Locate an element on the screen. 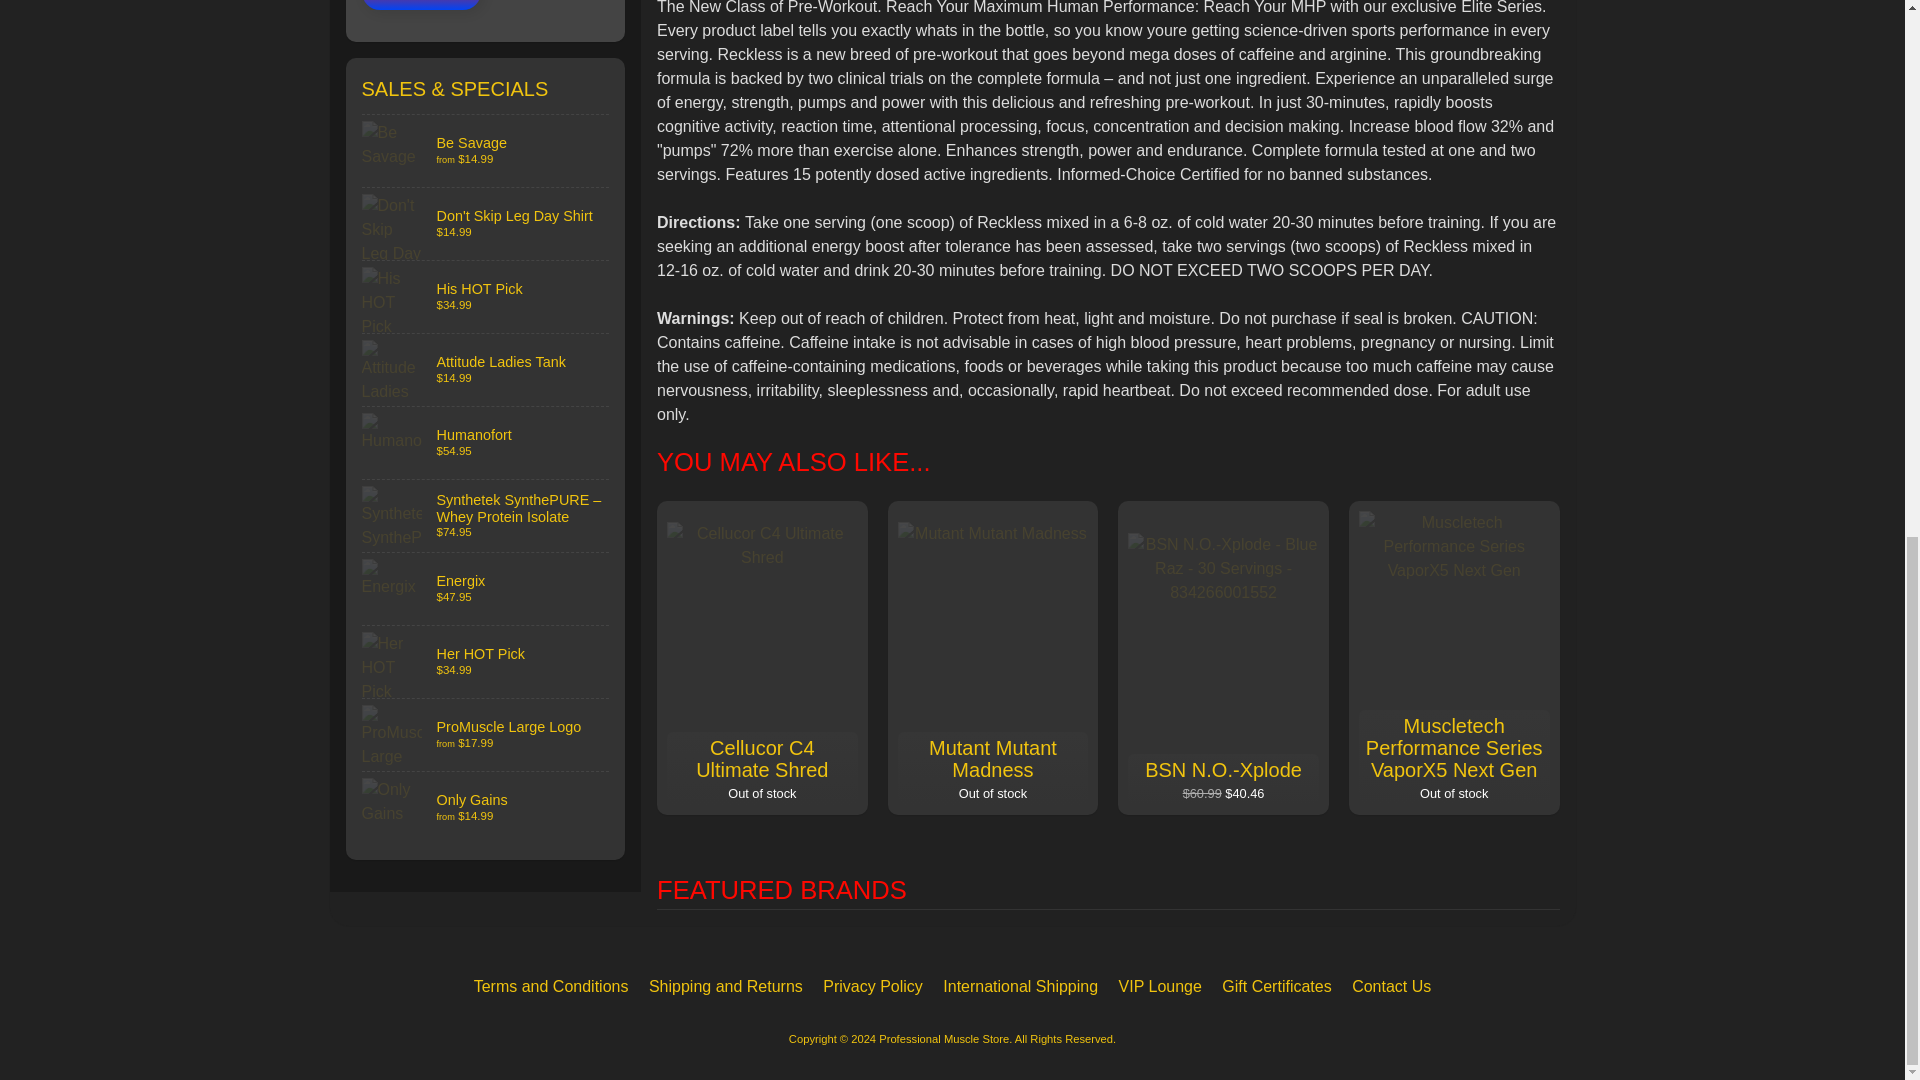  ProMuscle Large Logo is located at coordinates (486, 734).